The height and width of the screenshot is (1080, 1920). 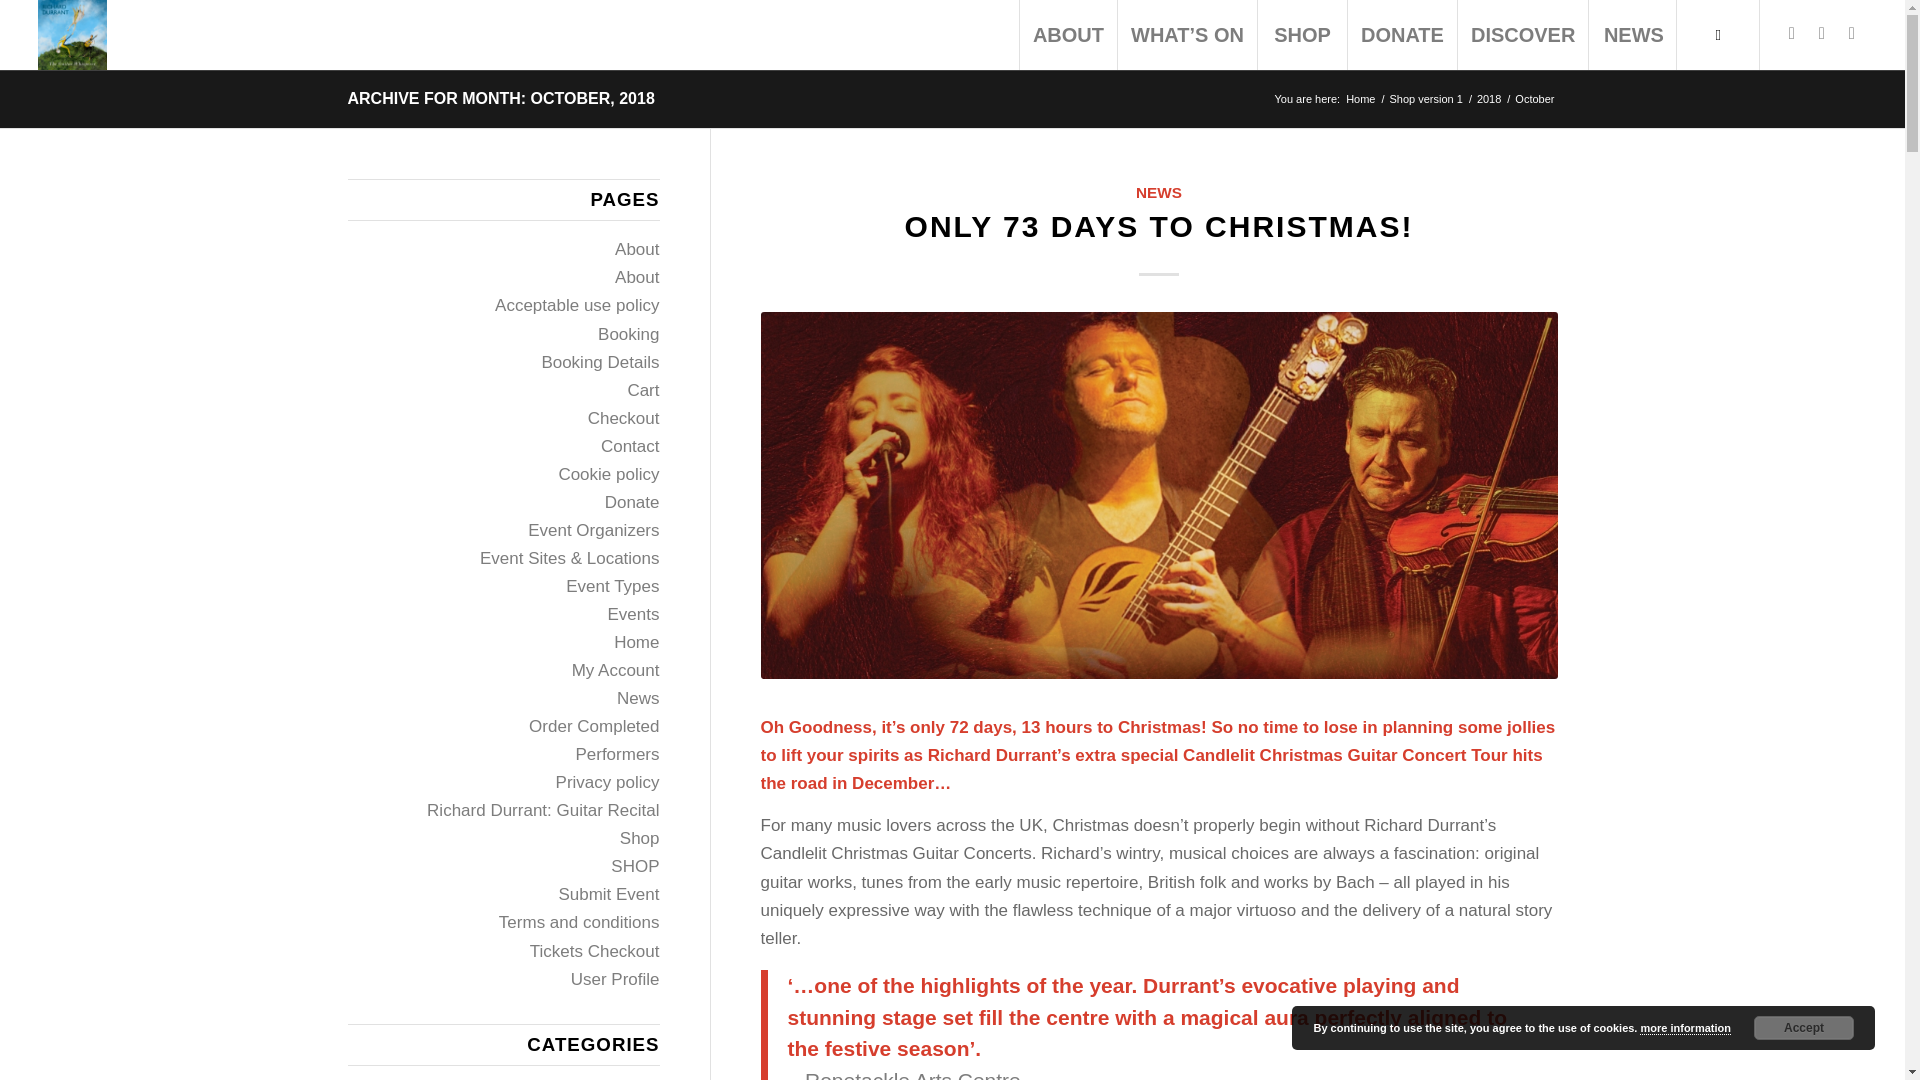 I want to click on 2018, so click(x=1488, y=98).